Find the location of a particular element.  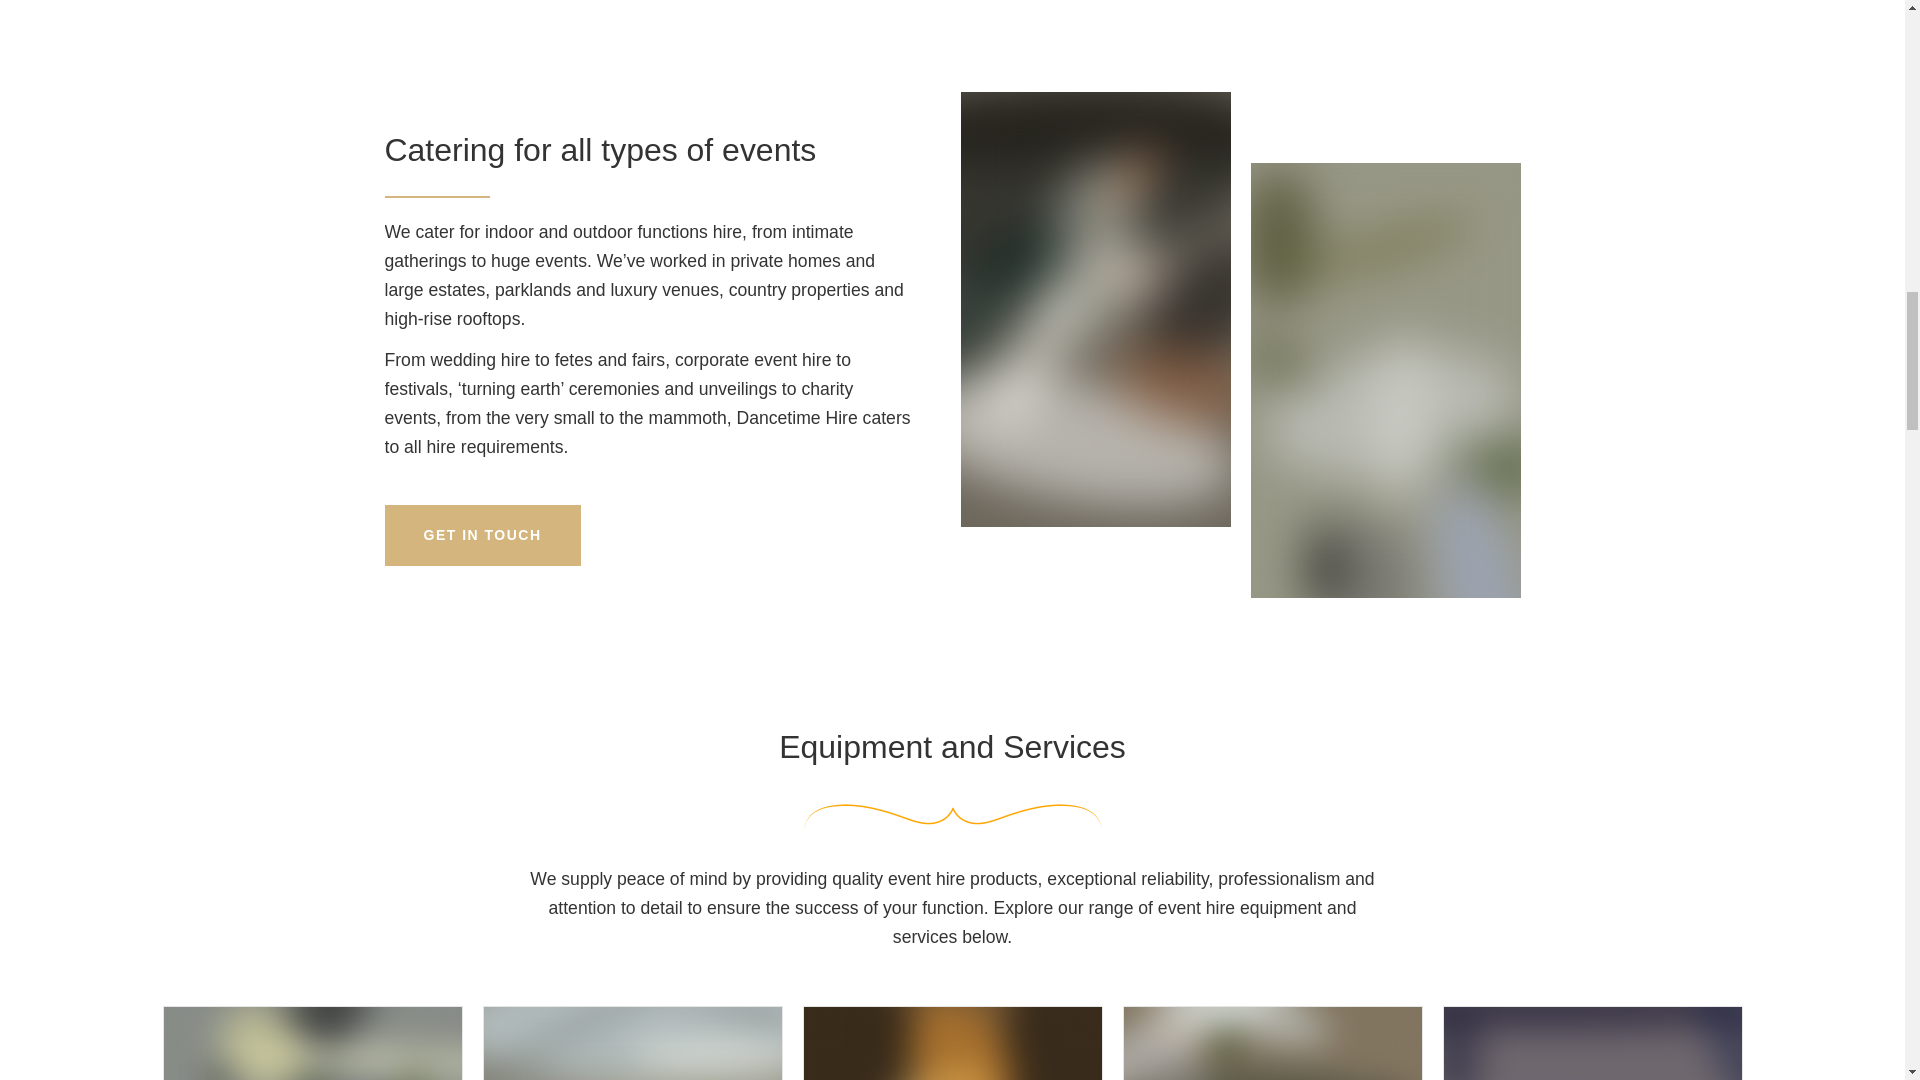

GET IN TOUCH is located at coordinates (482, 535).